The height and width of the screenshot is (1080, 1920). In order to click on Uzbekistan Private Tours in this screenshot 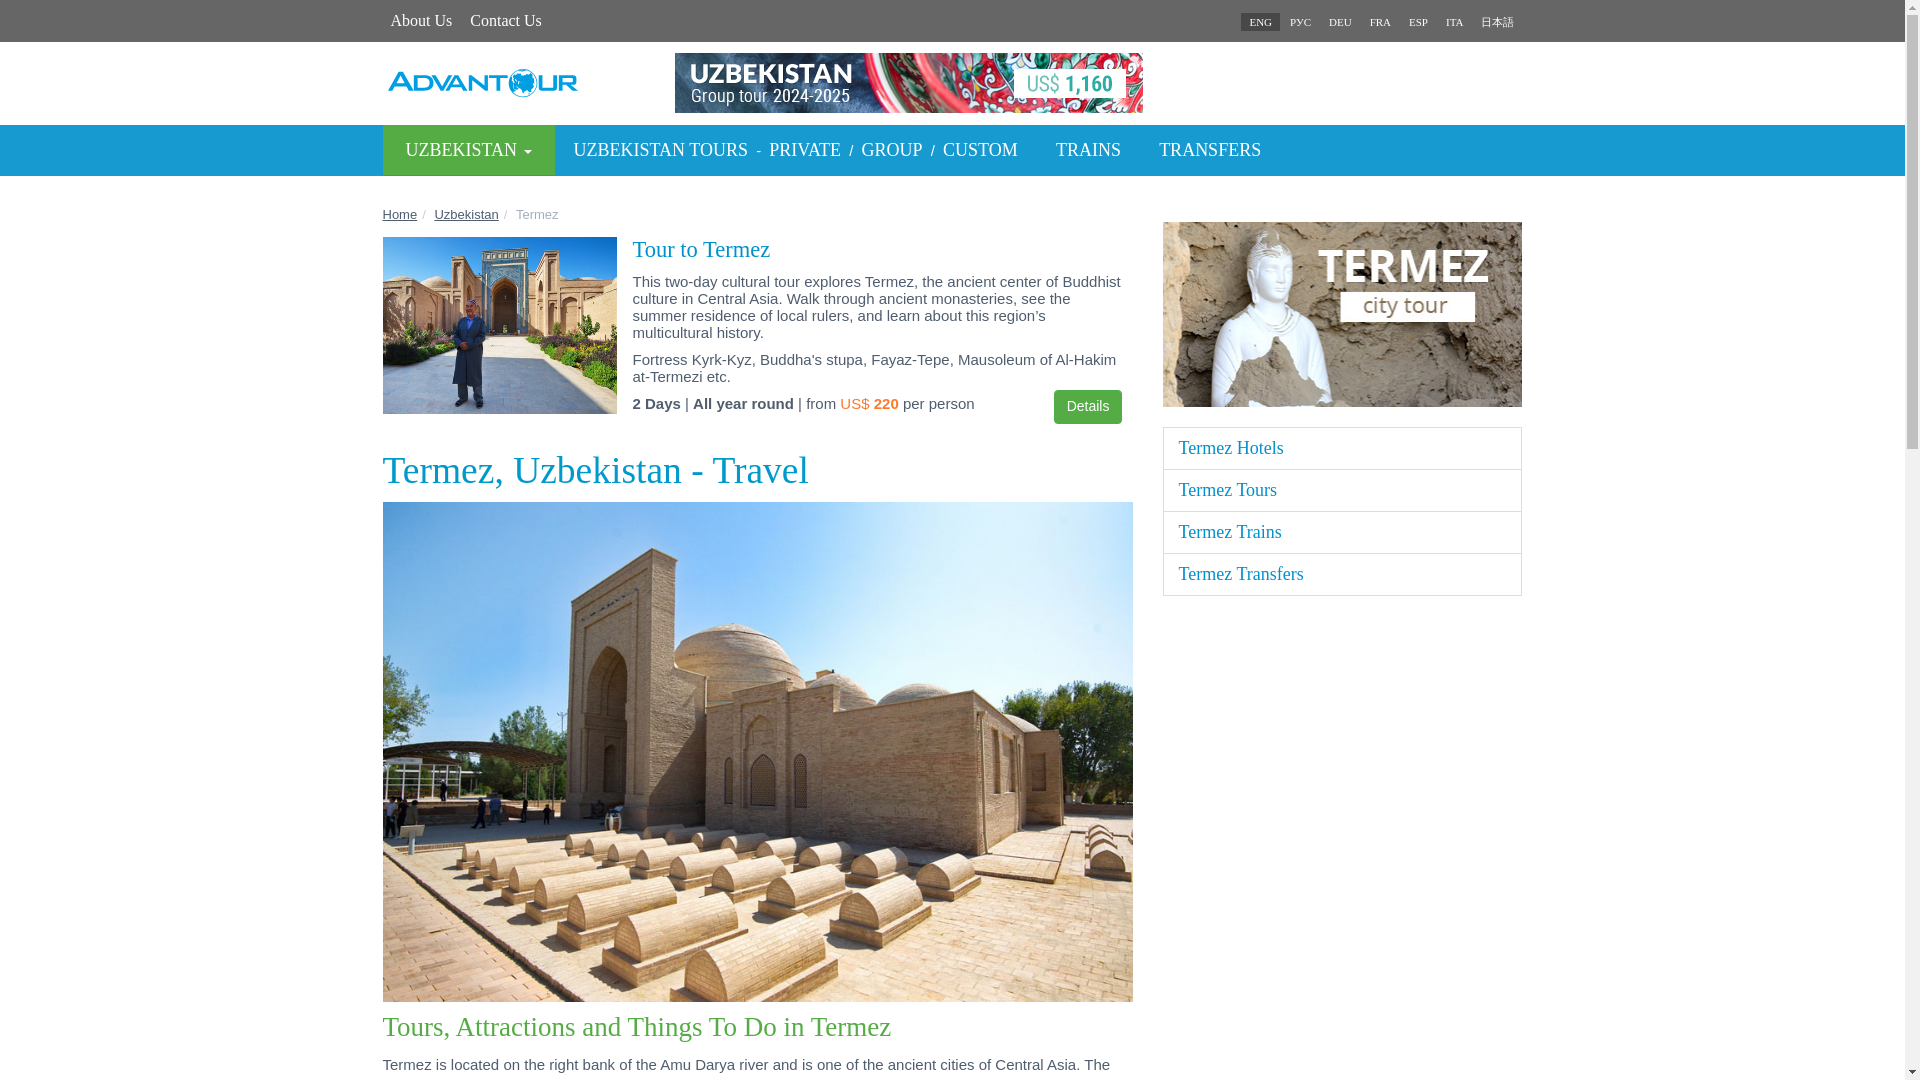, I will do `click(804, 150)`.